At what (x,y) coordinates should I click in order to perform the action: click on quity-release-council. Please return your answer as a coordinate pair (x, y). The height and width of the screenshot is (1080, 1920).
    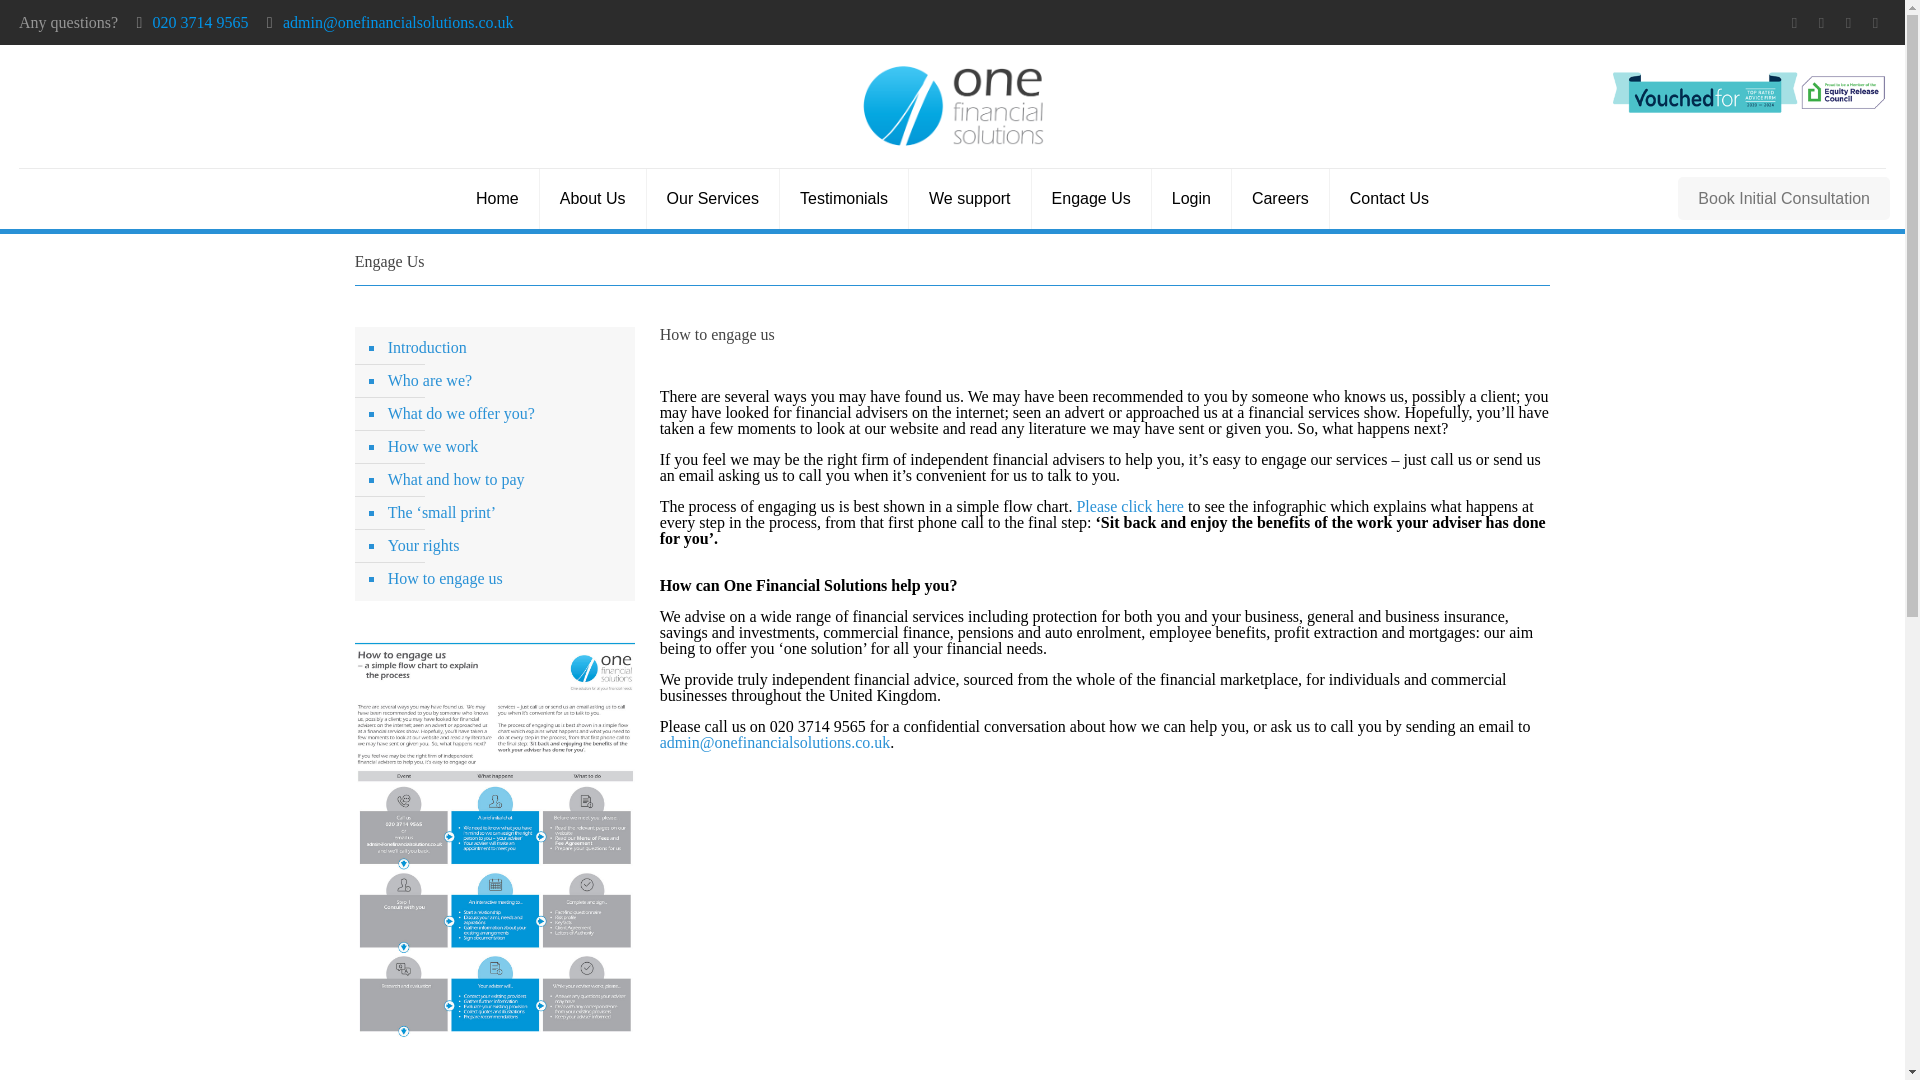
    Looking at the image, I should click on (1748, 92).